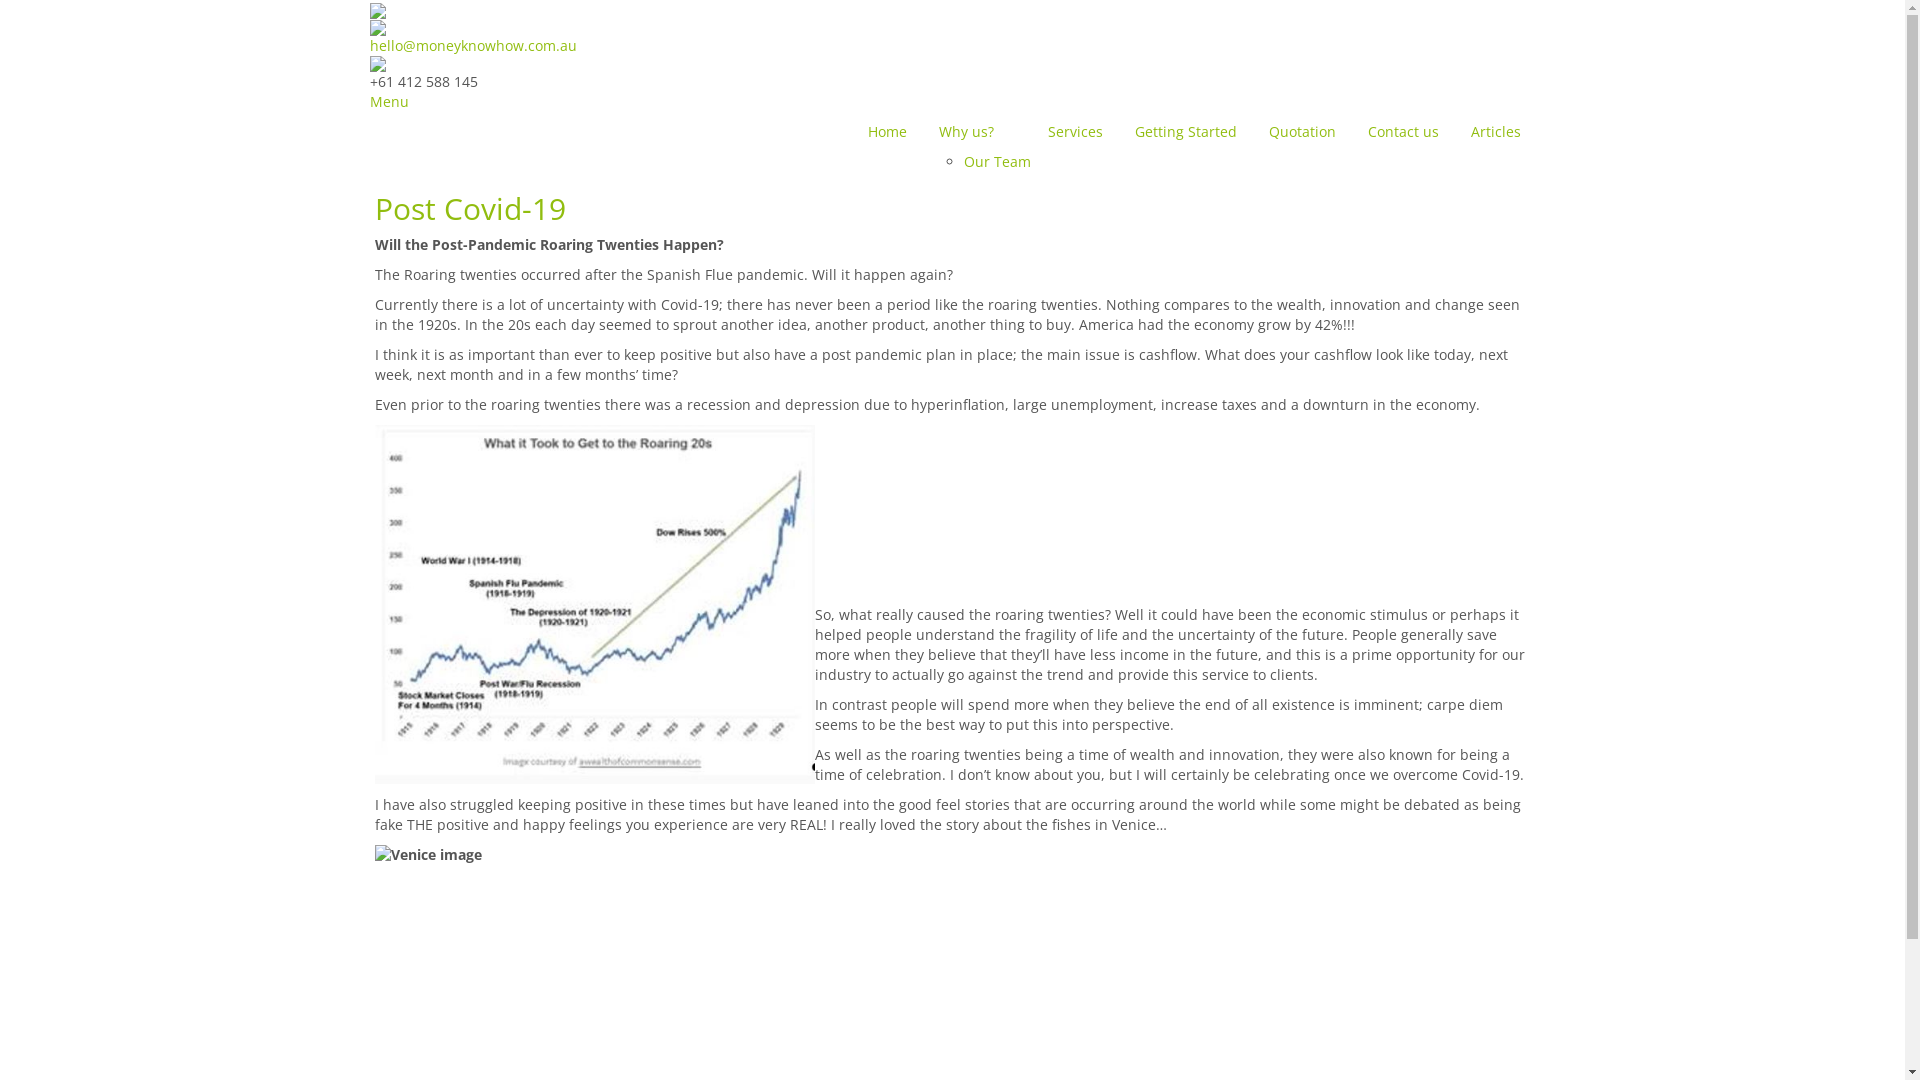 Image resolution: width=1920 pixels, height=1080 pixels. Describe the element at coordinates (1186, 132) in the screenshot. I see `Getting Started` at that location.